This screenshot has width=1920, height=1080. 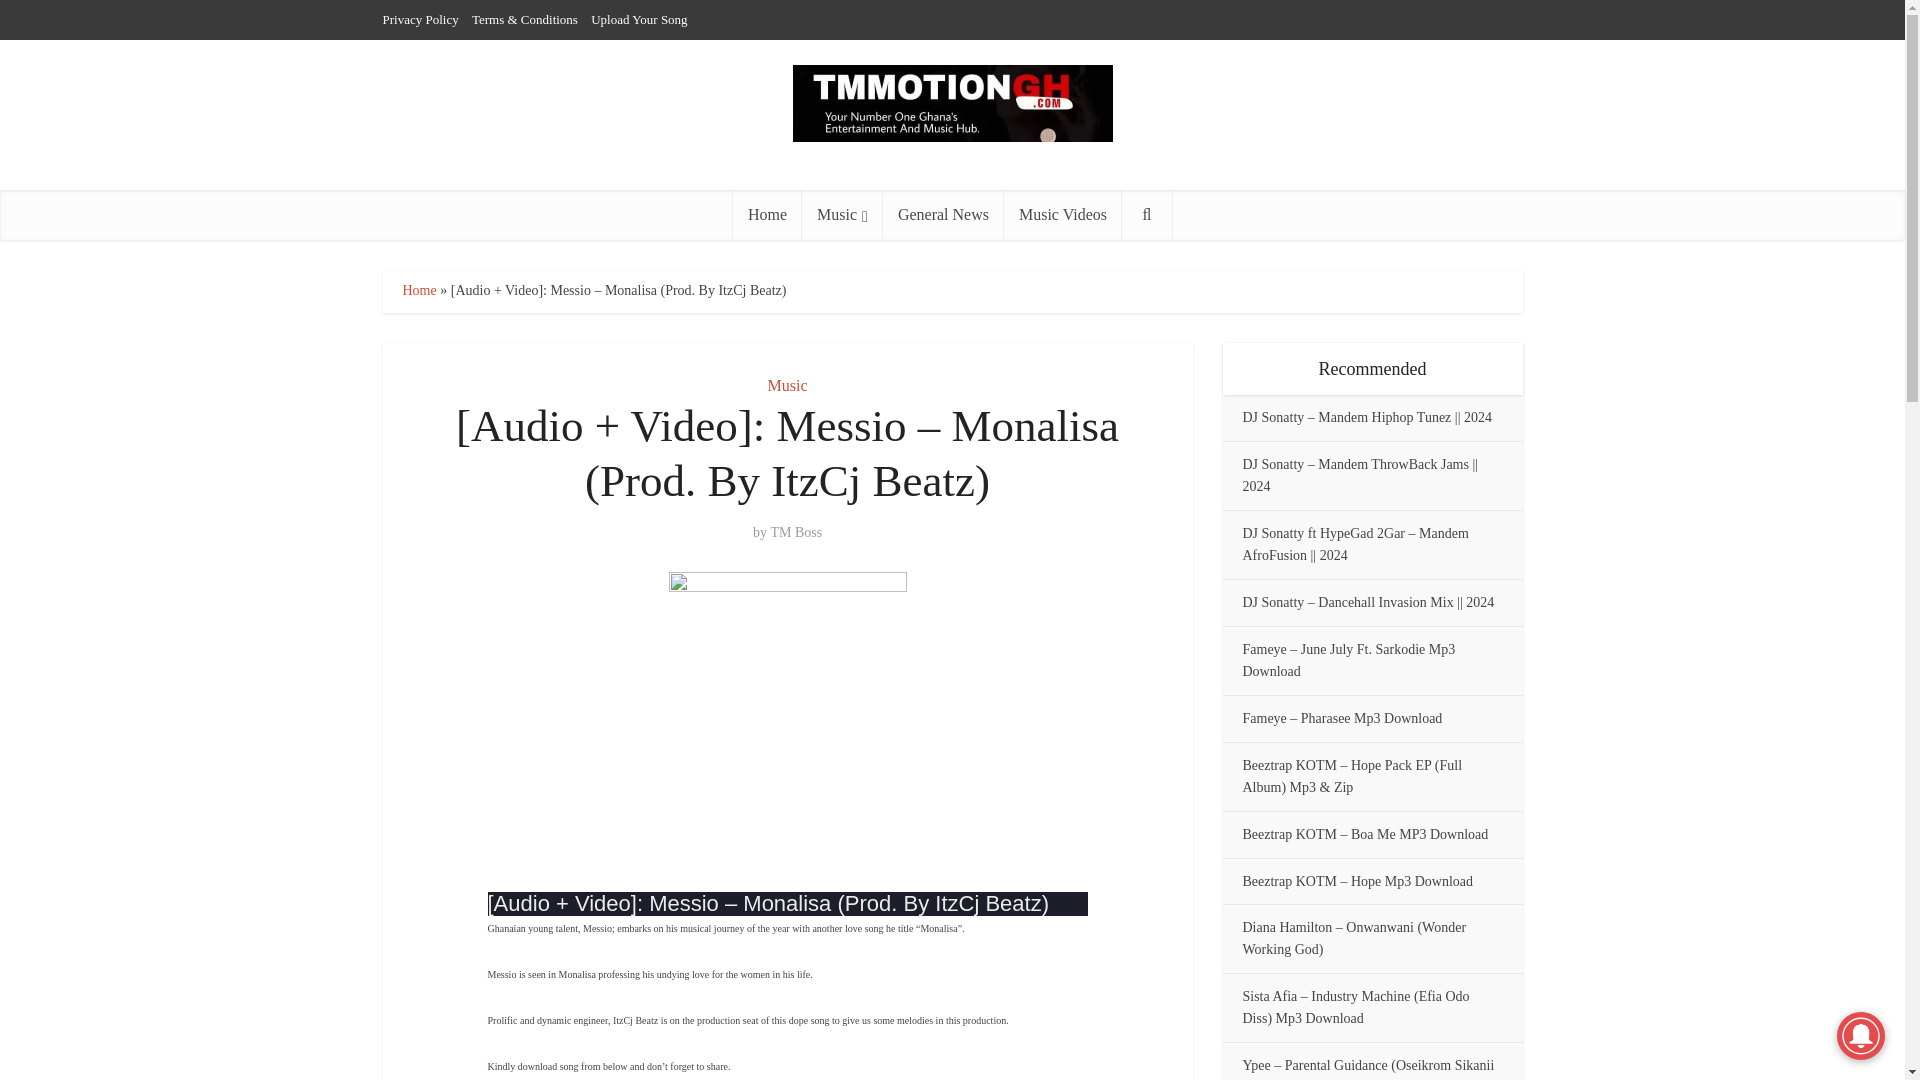 What do you see at coordinates (546, 1078) in the screenshot?
I see `DOWNLOAD MP3 AUDIO ` at bounding box center [546, 1078].